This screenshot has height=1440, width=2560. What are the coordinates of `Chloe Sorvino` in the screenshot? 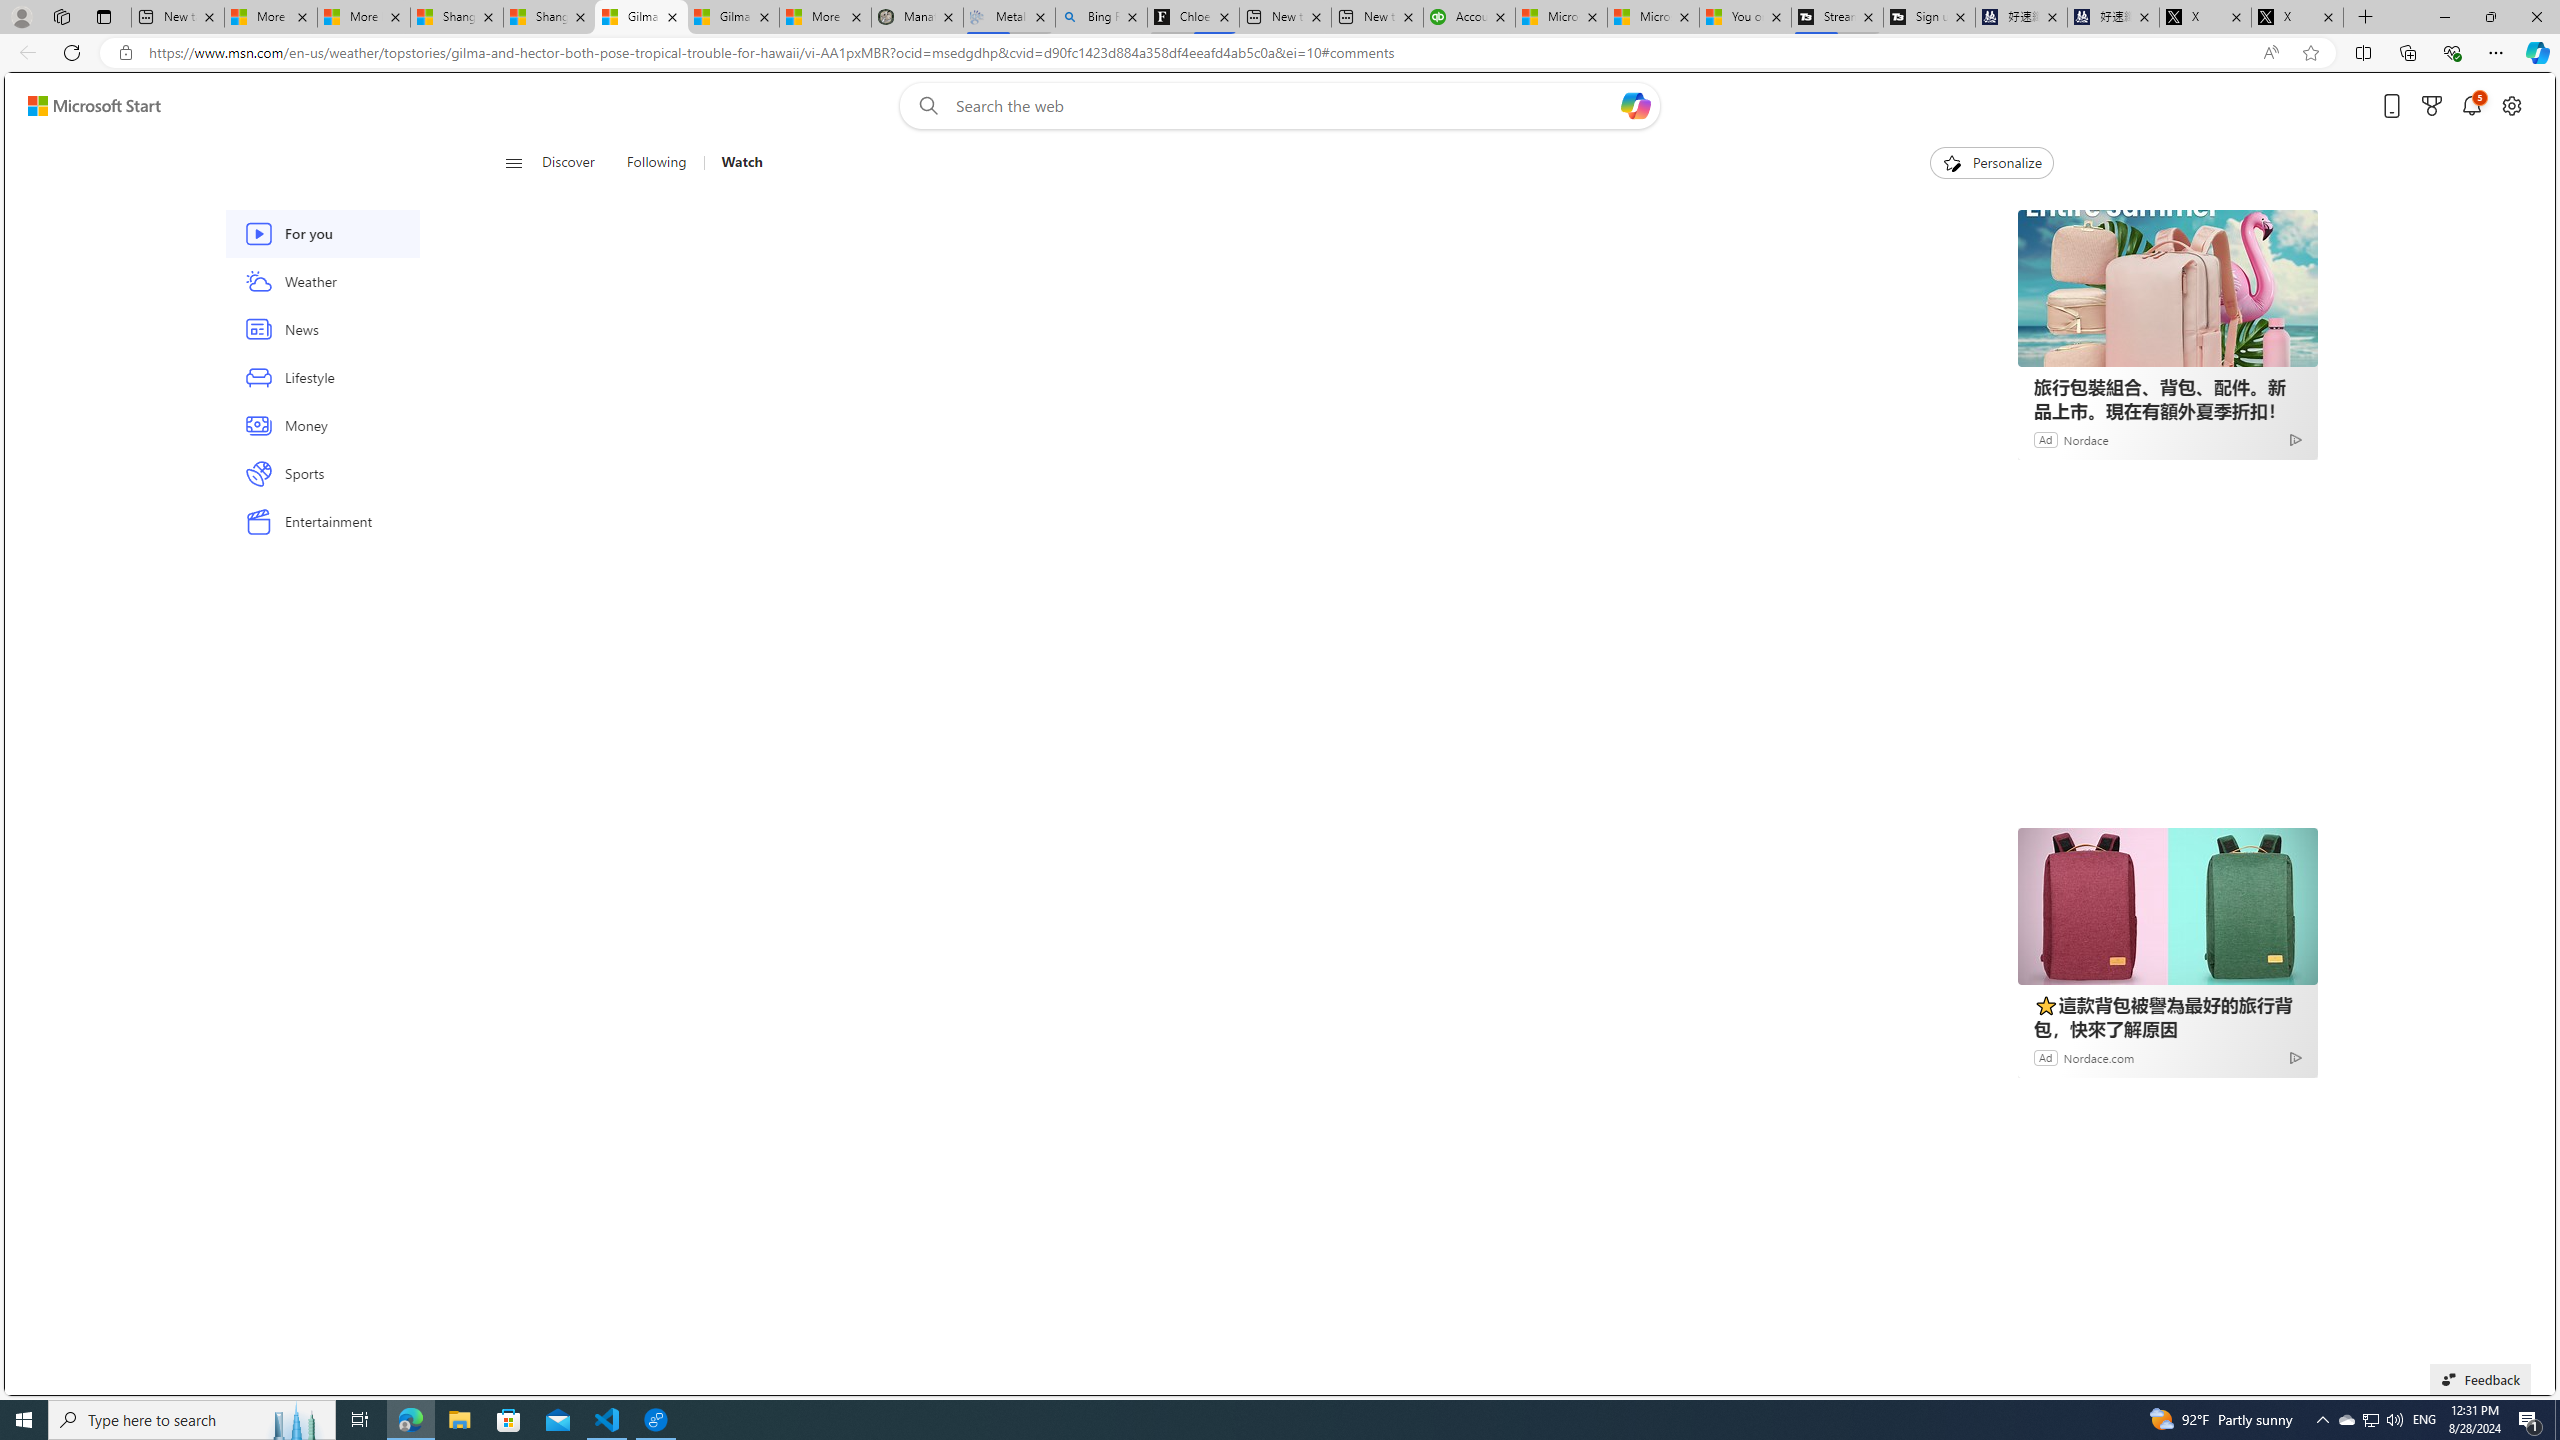 It's located at (1194, 17).